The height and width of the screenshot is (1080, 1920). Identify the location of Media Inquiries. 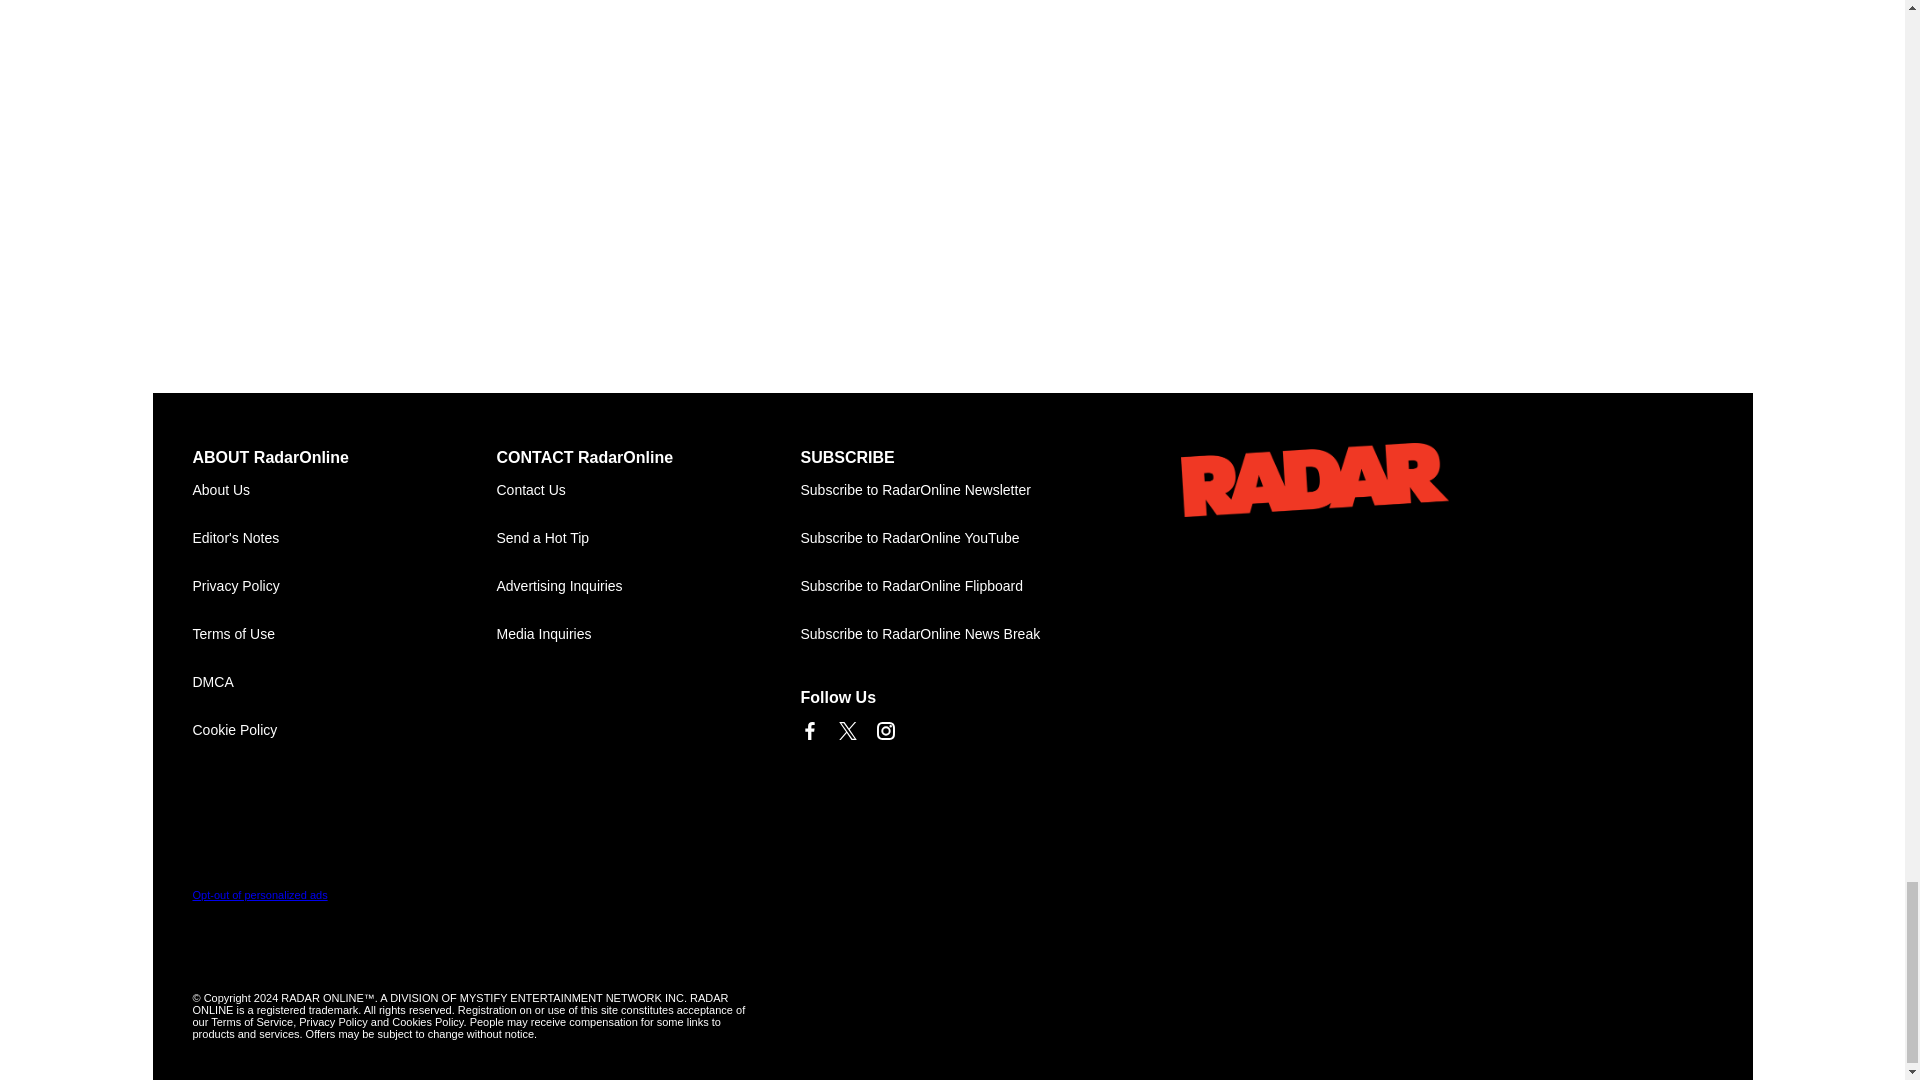
(648, 634).